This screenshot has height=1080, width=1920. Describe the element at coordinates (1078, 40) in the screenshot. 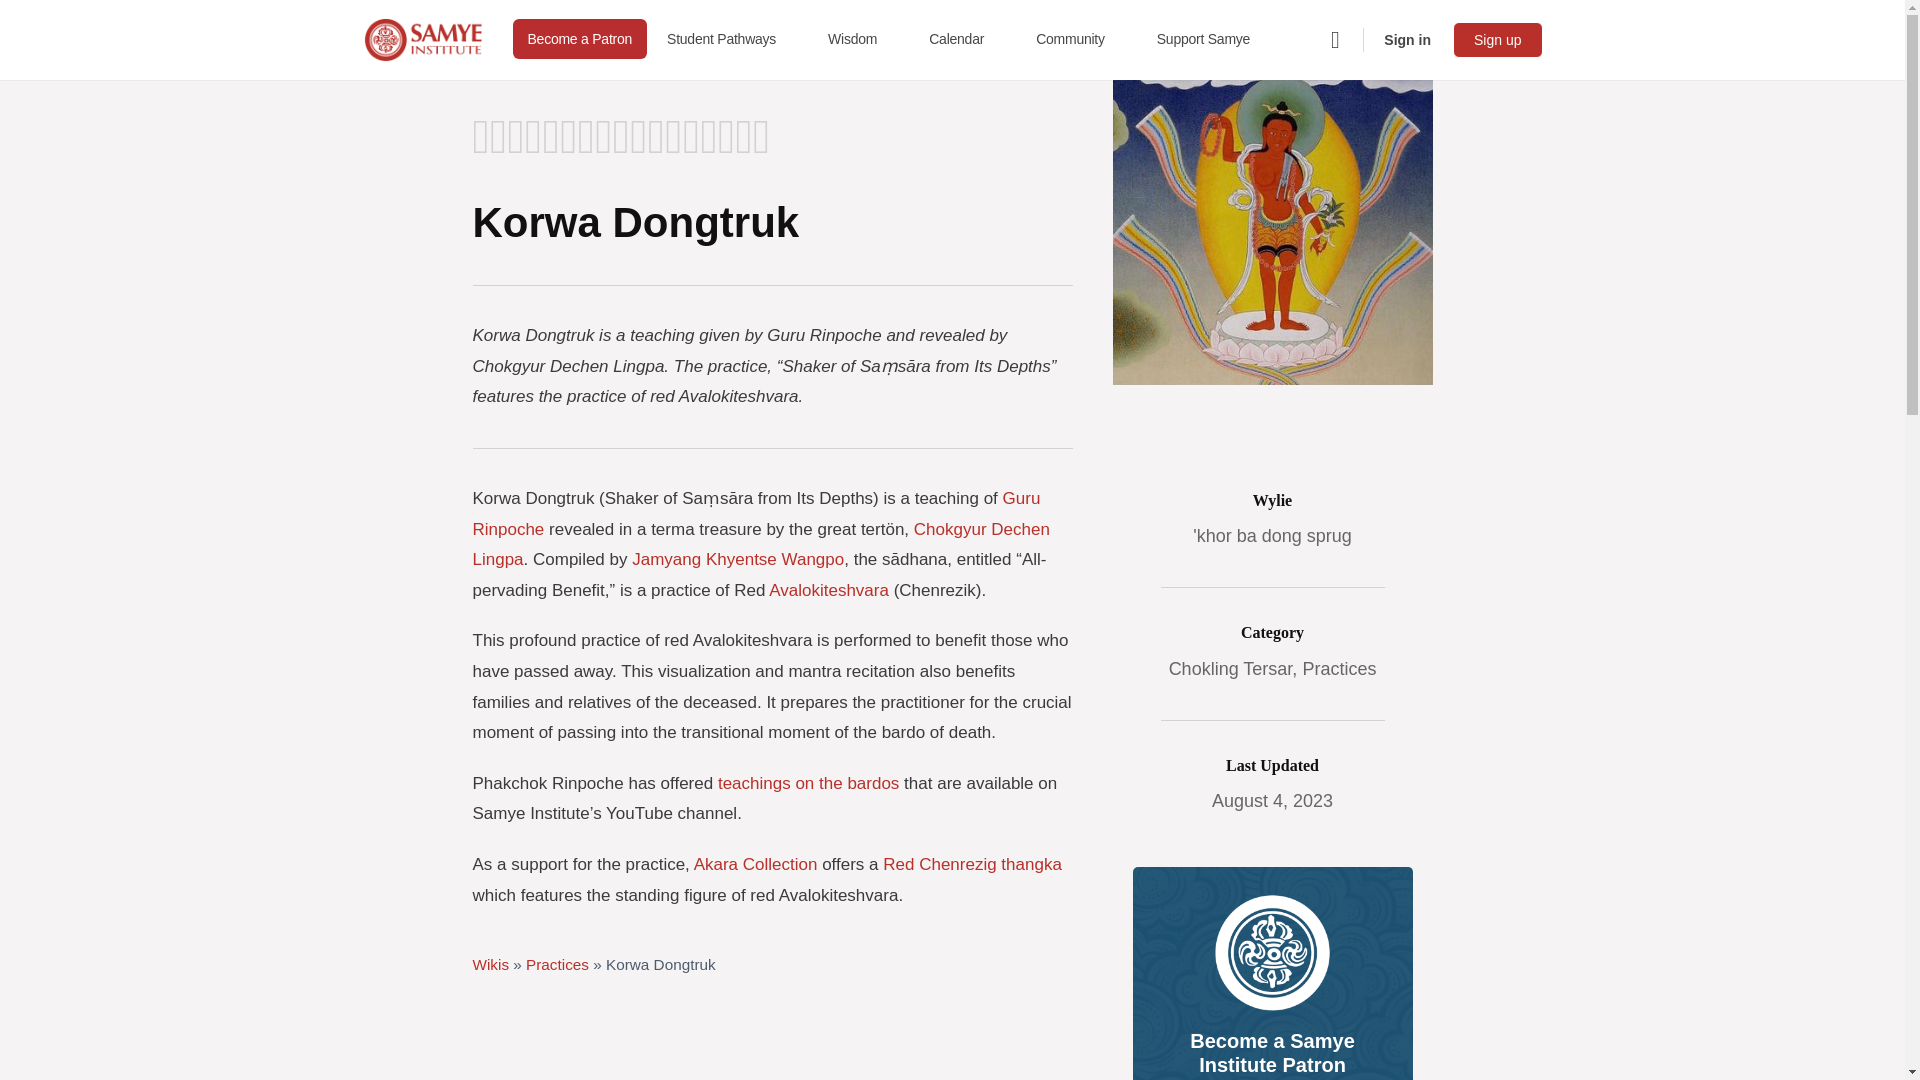

I see `Community` at that location.